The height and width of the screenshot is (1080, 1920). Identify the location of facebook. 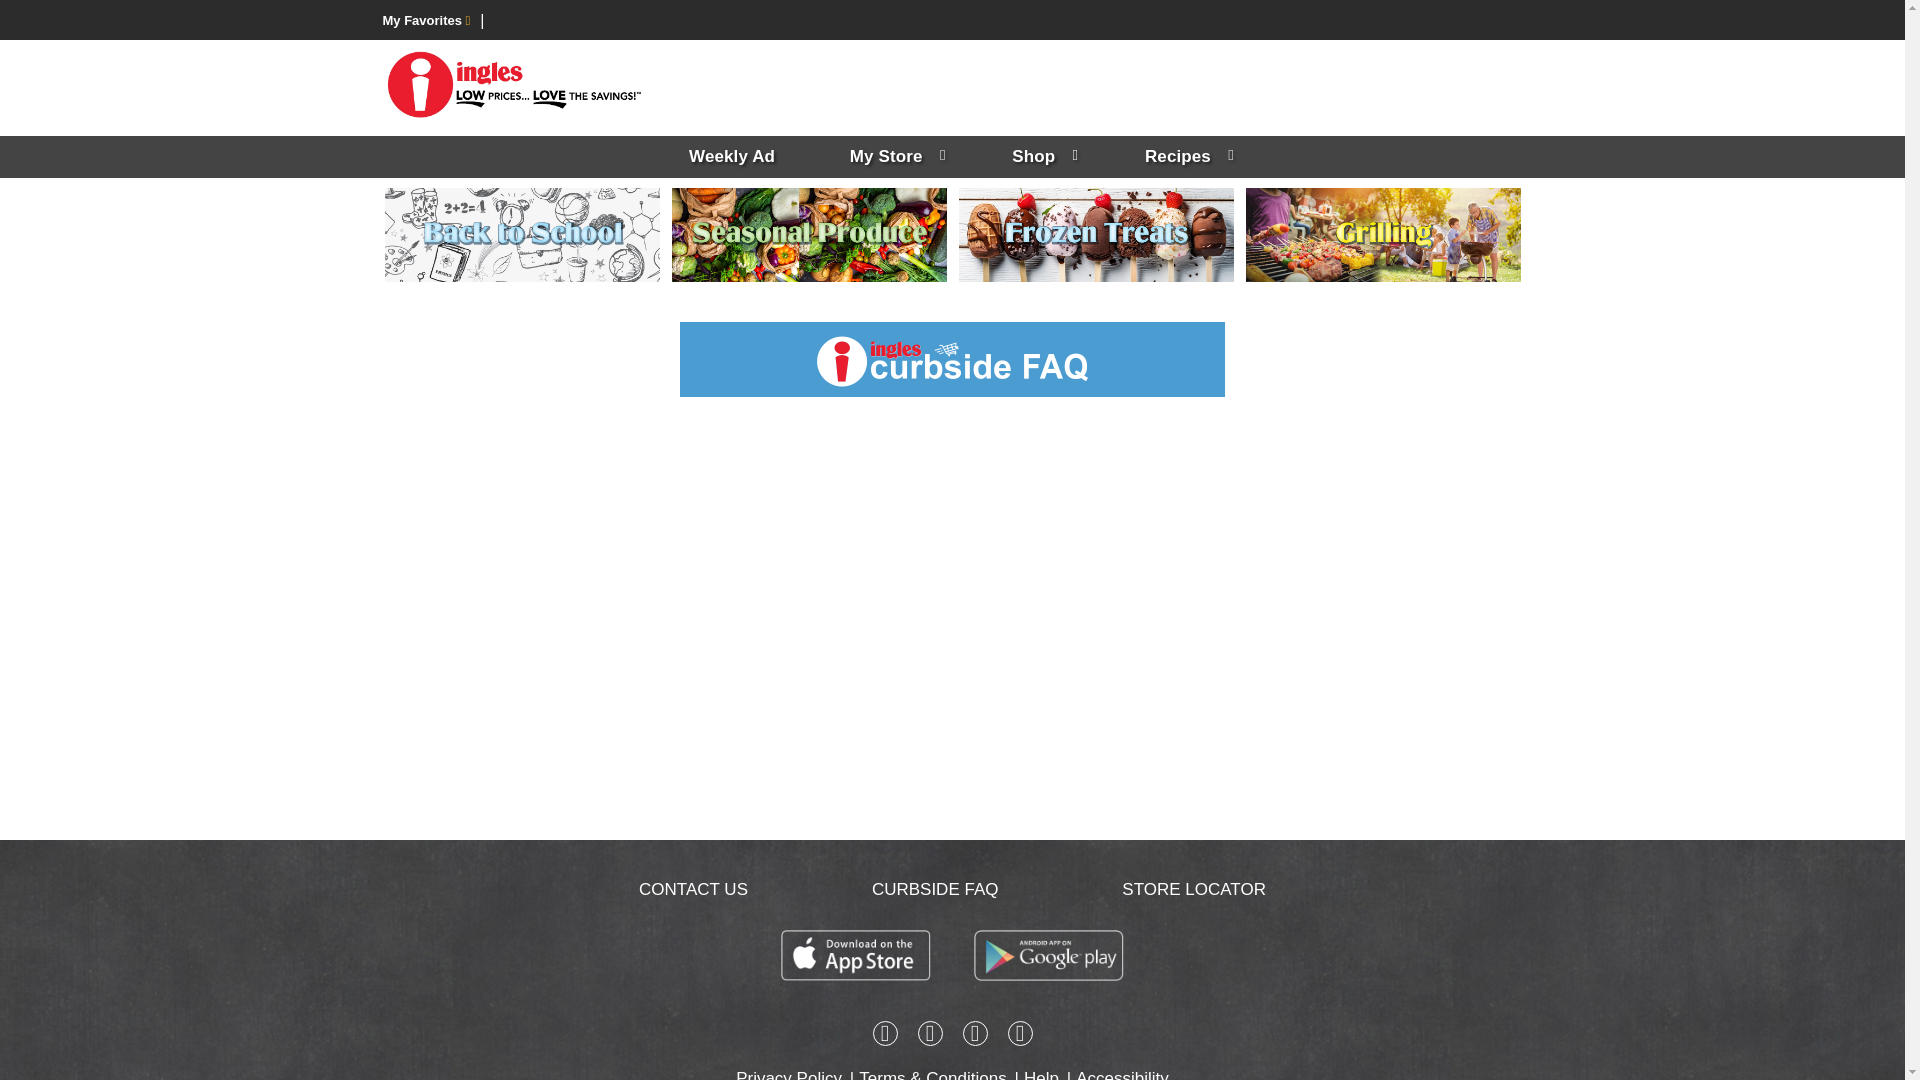
(884, 1036).